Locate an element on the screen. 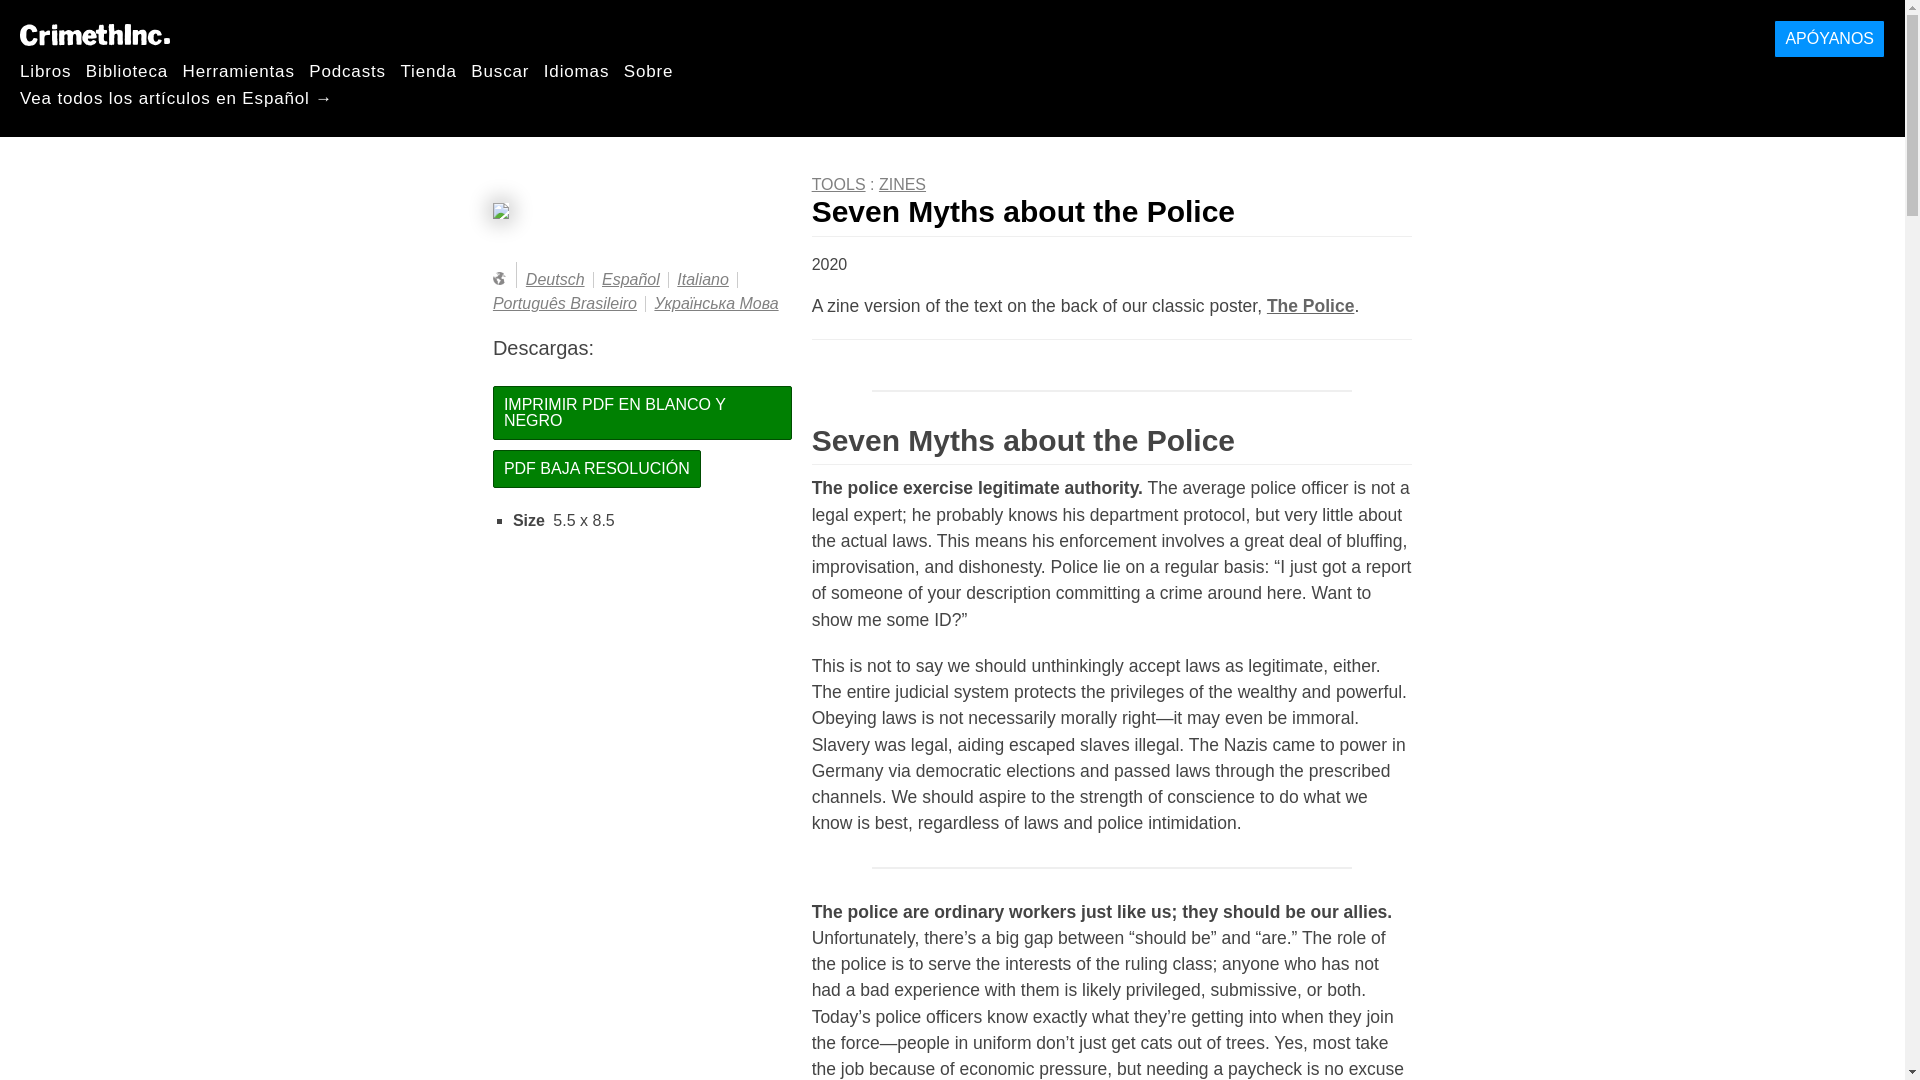  Libros is located at coordinates (45, 70).